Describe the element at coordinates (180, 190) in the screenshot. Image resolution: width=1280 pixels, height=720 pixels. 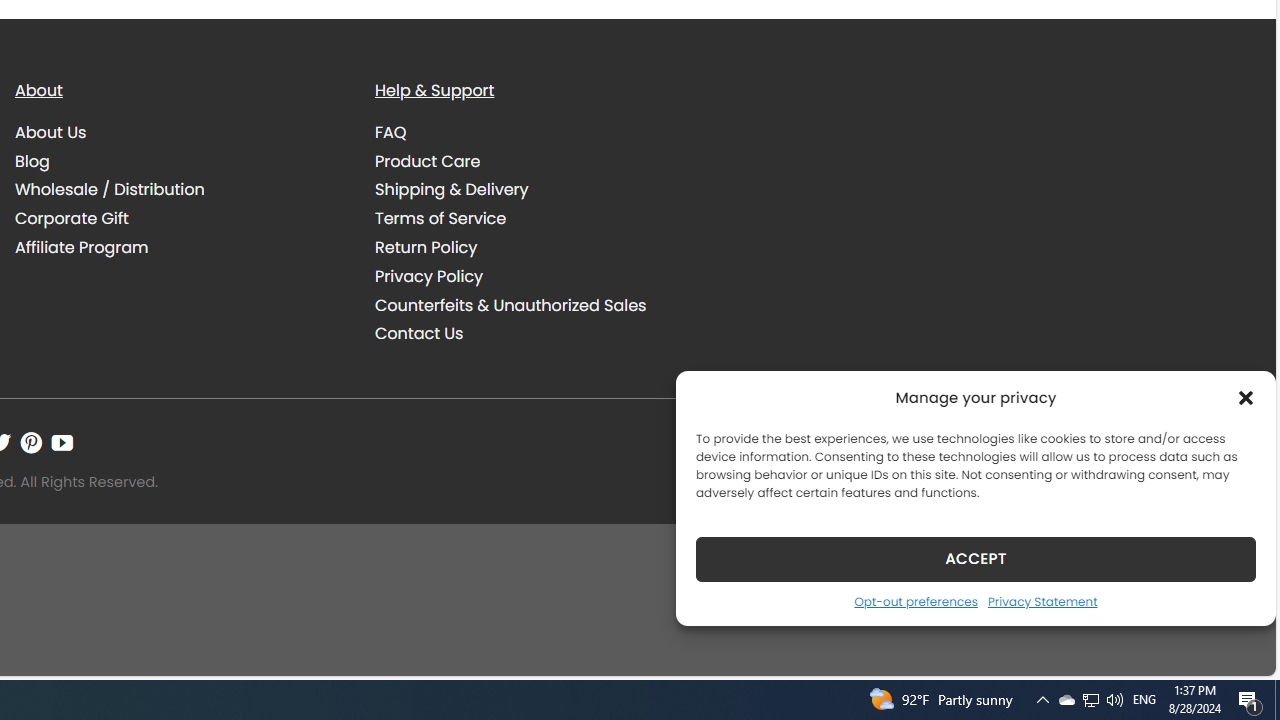
I see `Wholesale / Distribution` at that location.